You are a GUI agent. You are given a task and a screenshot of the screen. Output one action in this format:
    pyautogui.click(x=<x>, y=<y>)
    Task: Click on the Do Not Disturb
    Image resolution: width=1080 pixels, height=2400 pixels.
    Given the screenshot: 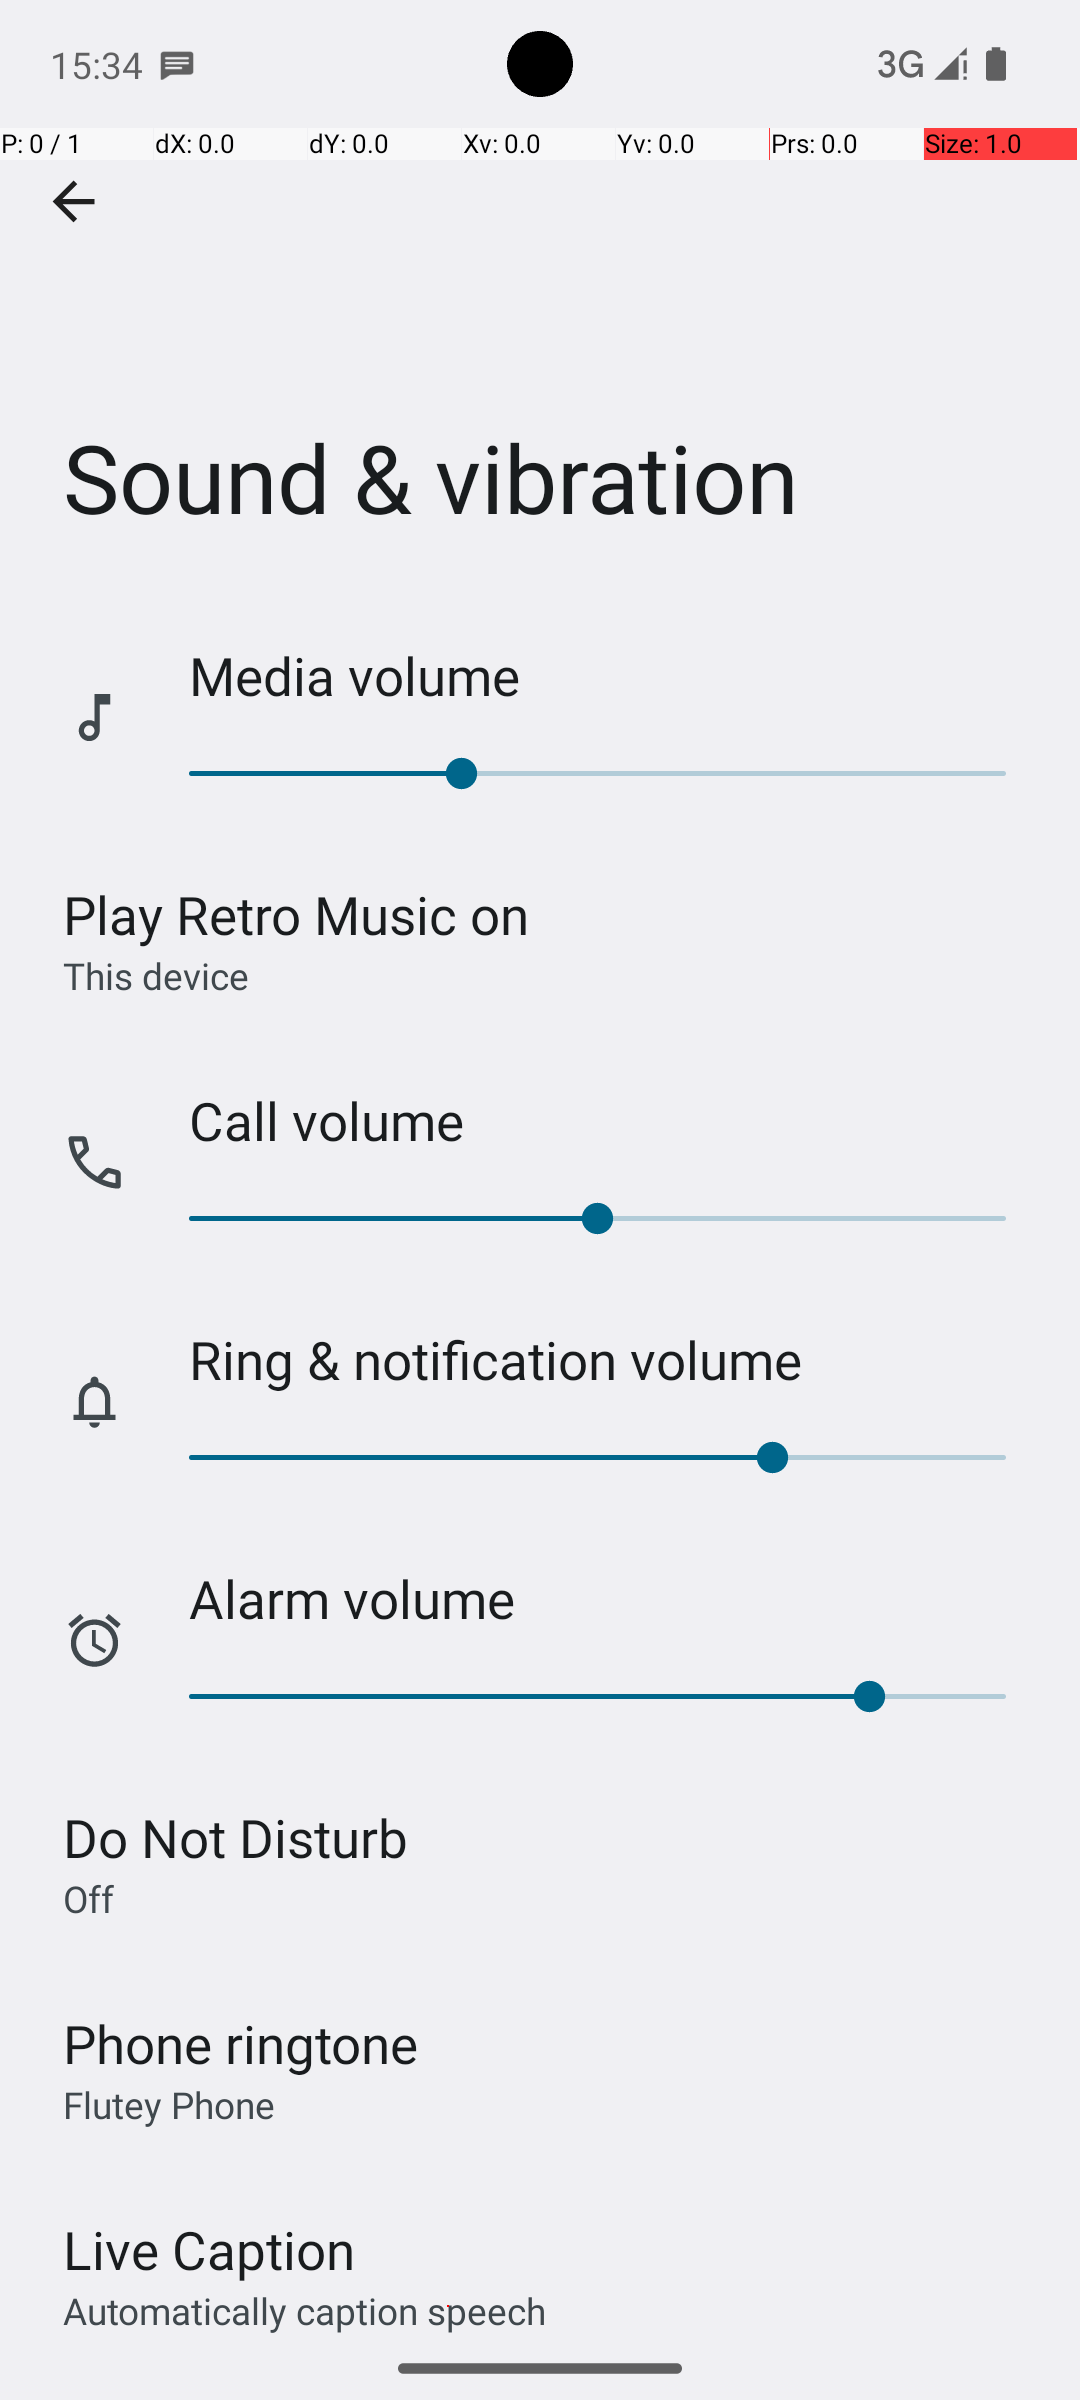 What is the action you would take?
    pyautogui.click(x=236, y=1838)
    